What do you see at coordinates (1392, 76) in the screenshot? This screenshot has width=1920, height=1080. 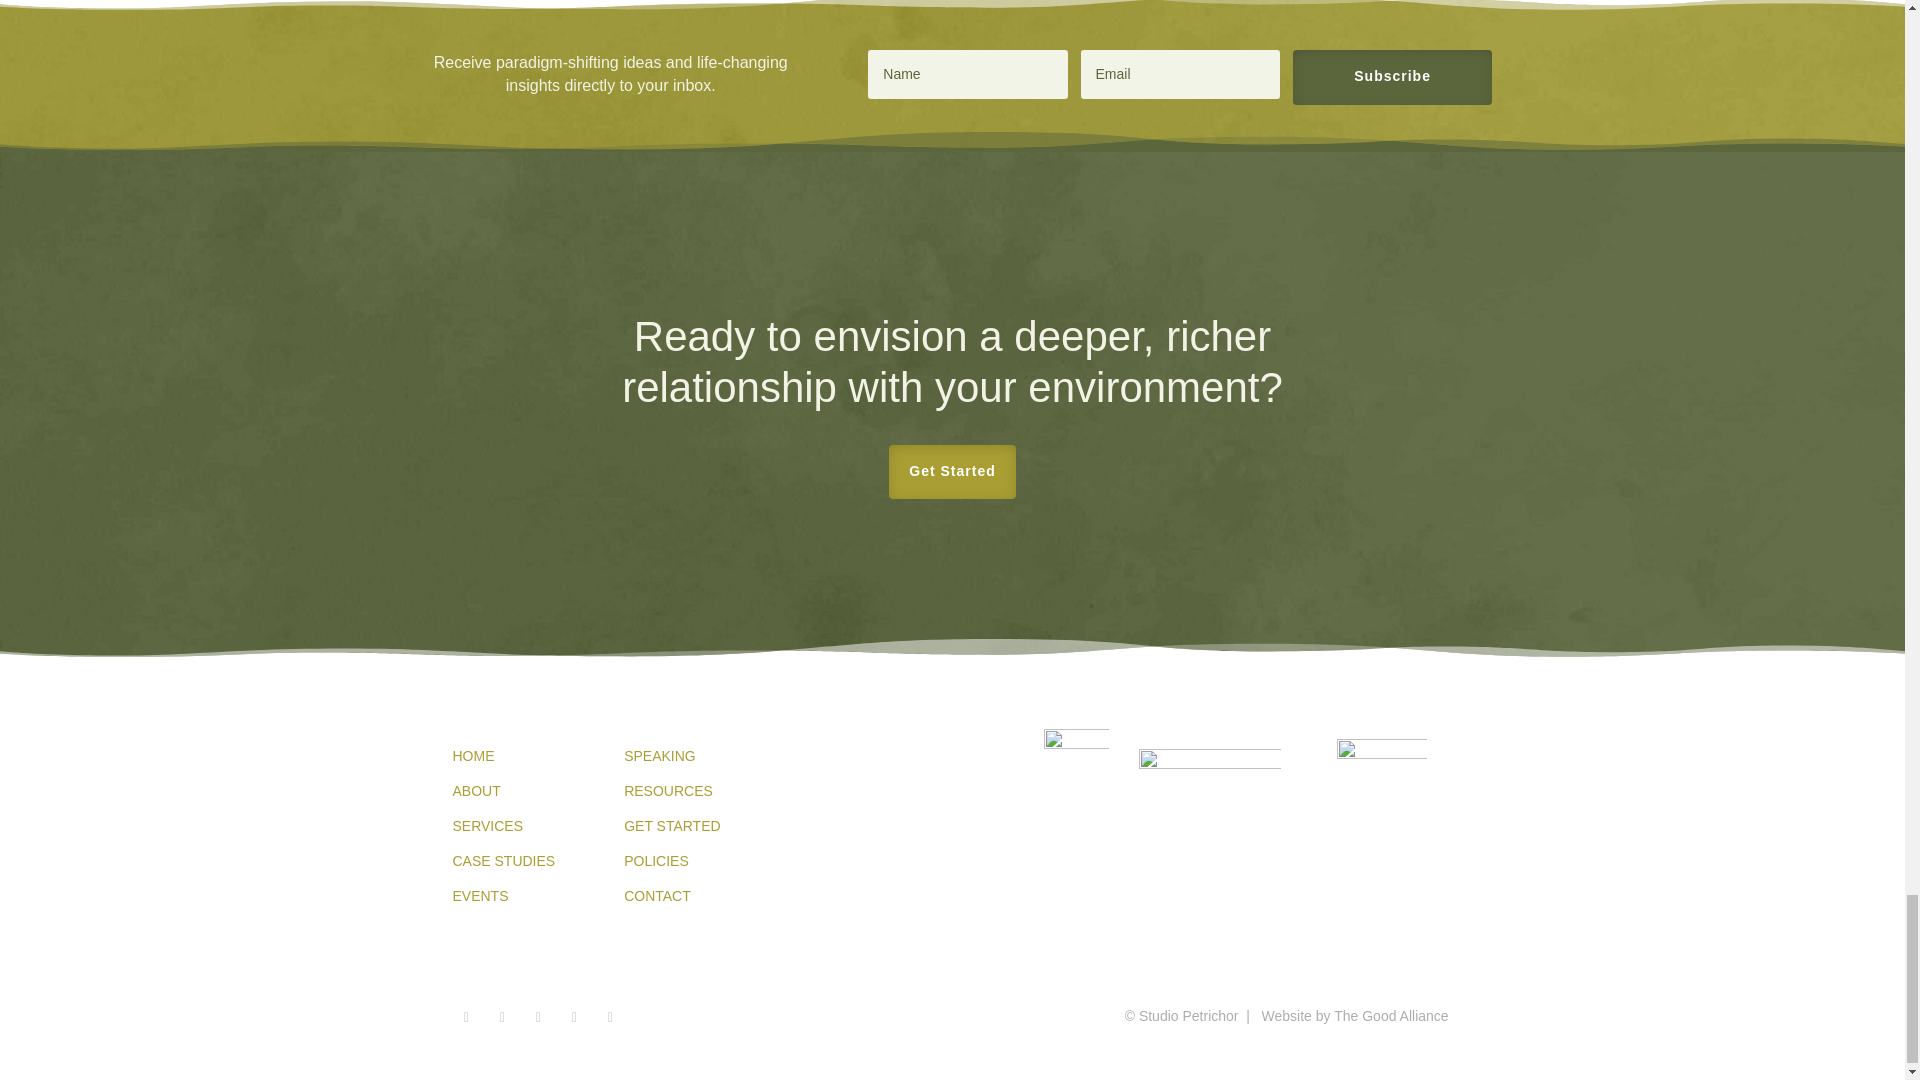 I see `Subscribe` at bounding box center [1392, 76].